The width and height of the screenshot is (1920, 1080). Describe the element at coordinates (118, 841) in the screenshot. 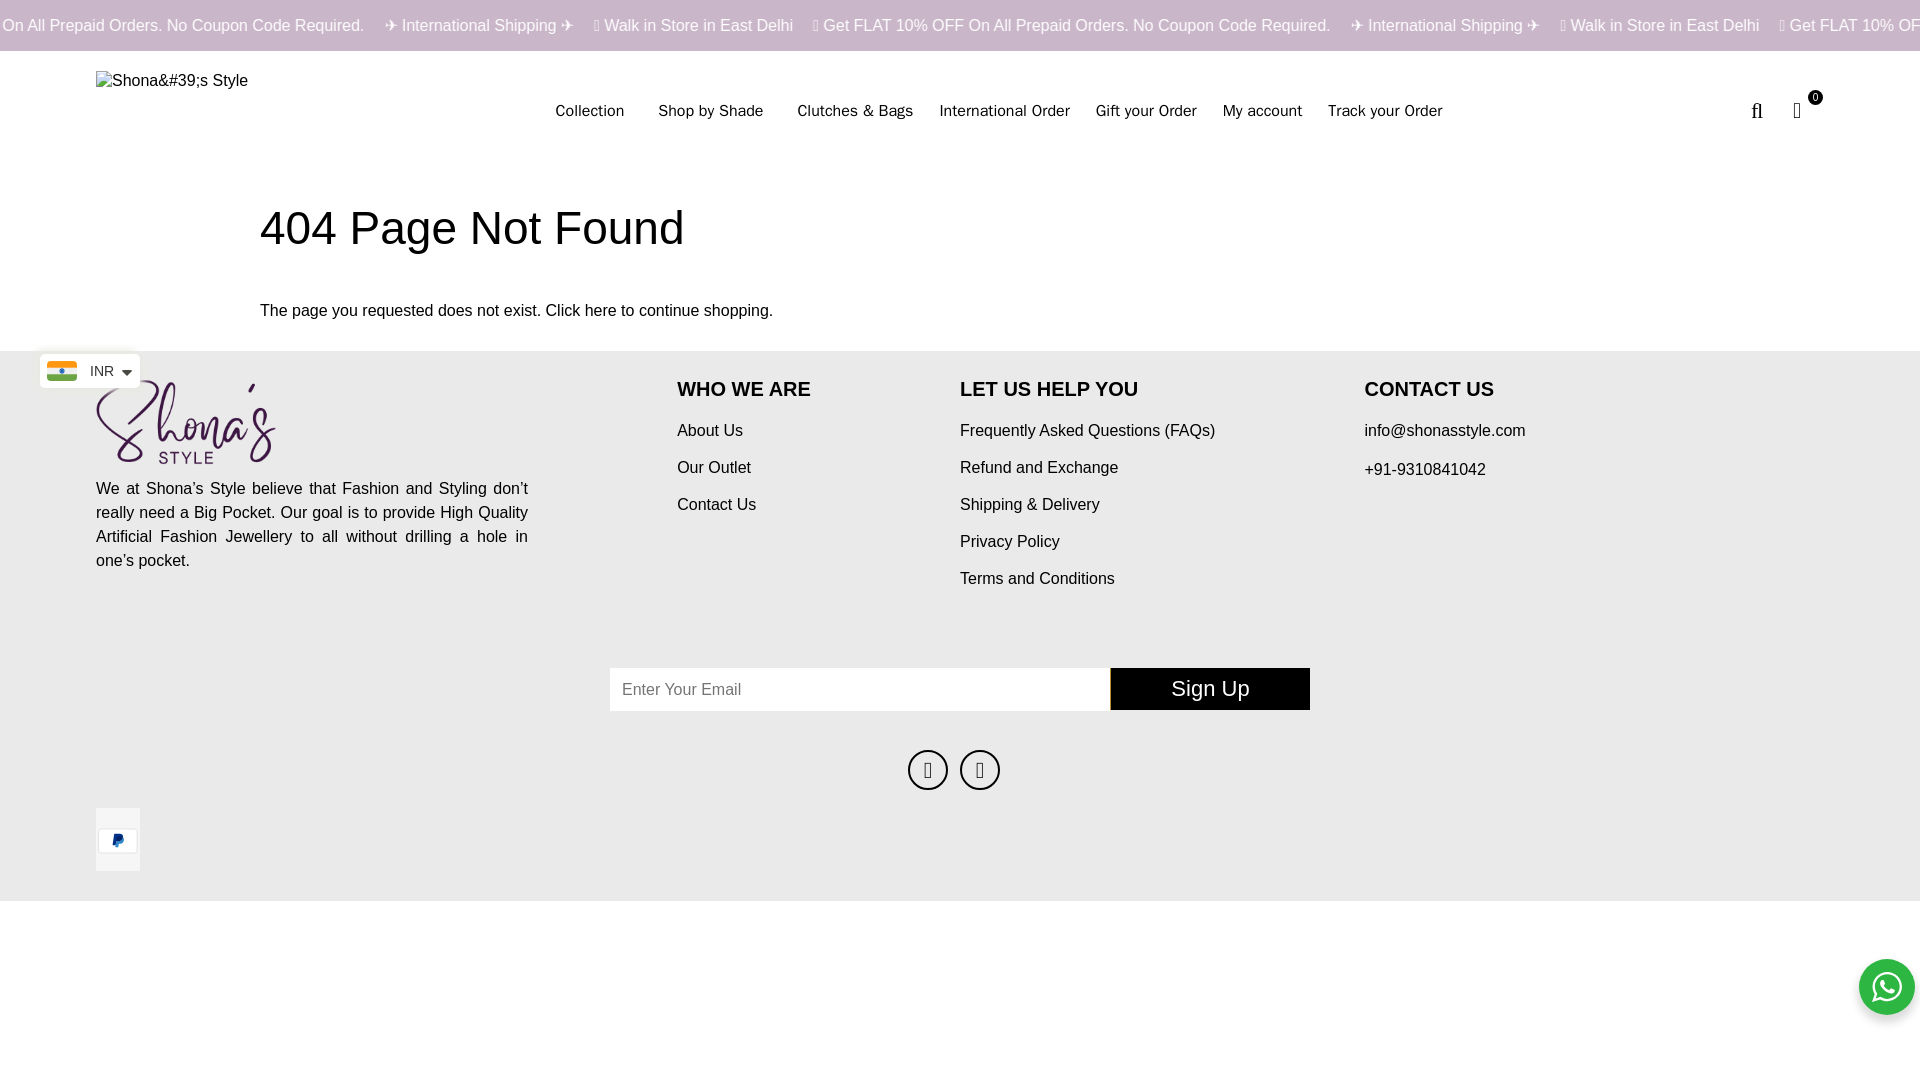

I see `PayPal` at that location.